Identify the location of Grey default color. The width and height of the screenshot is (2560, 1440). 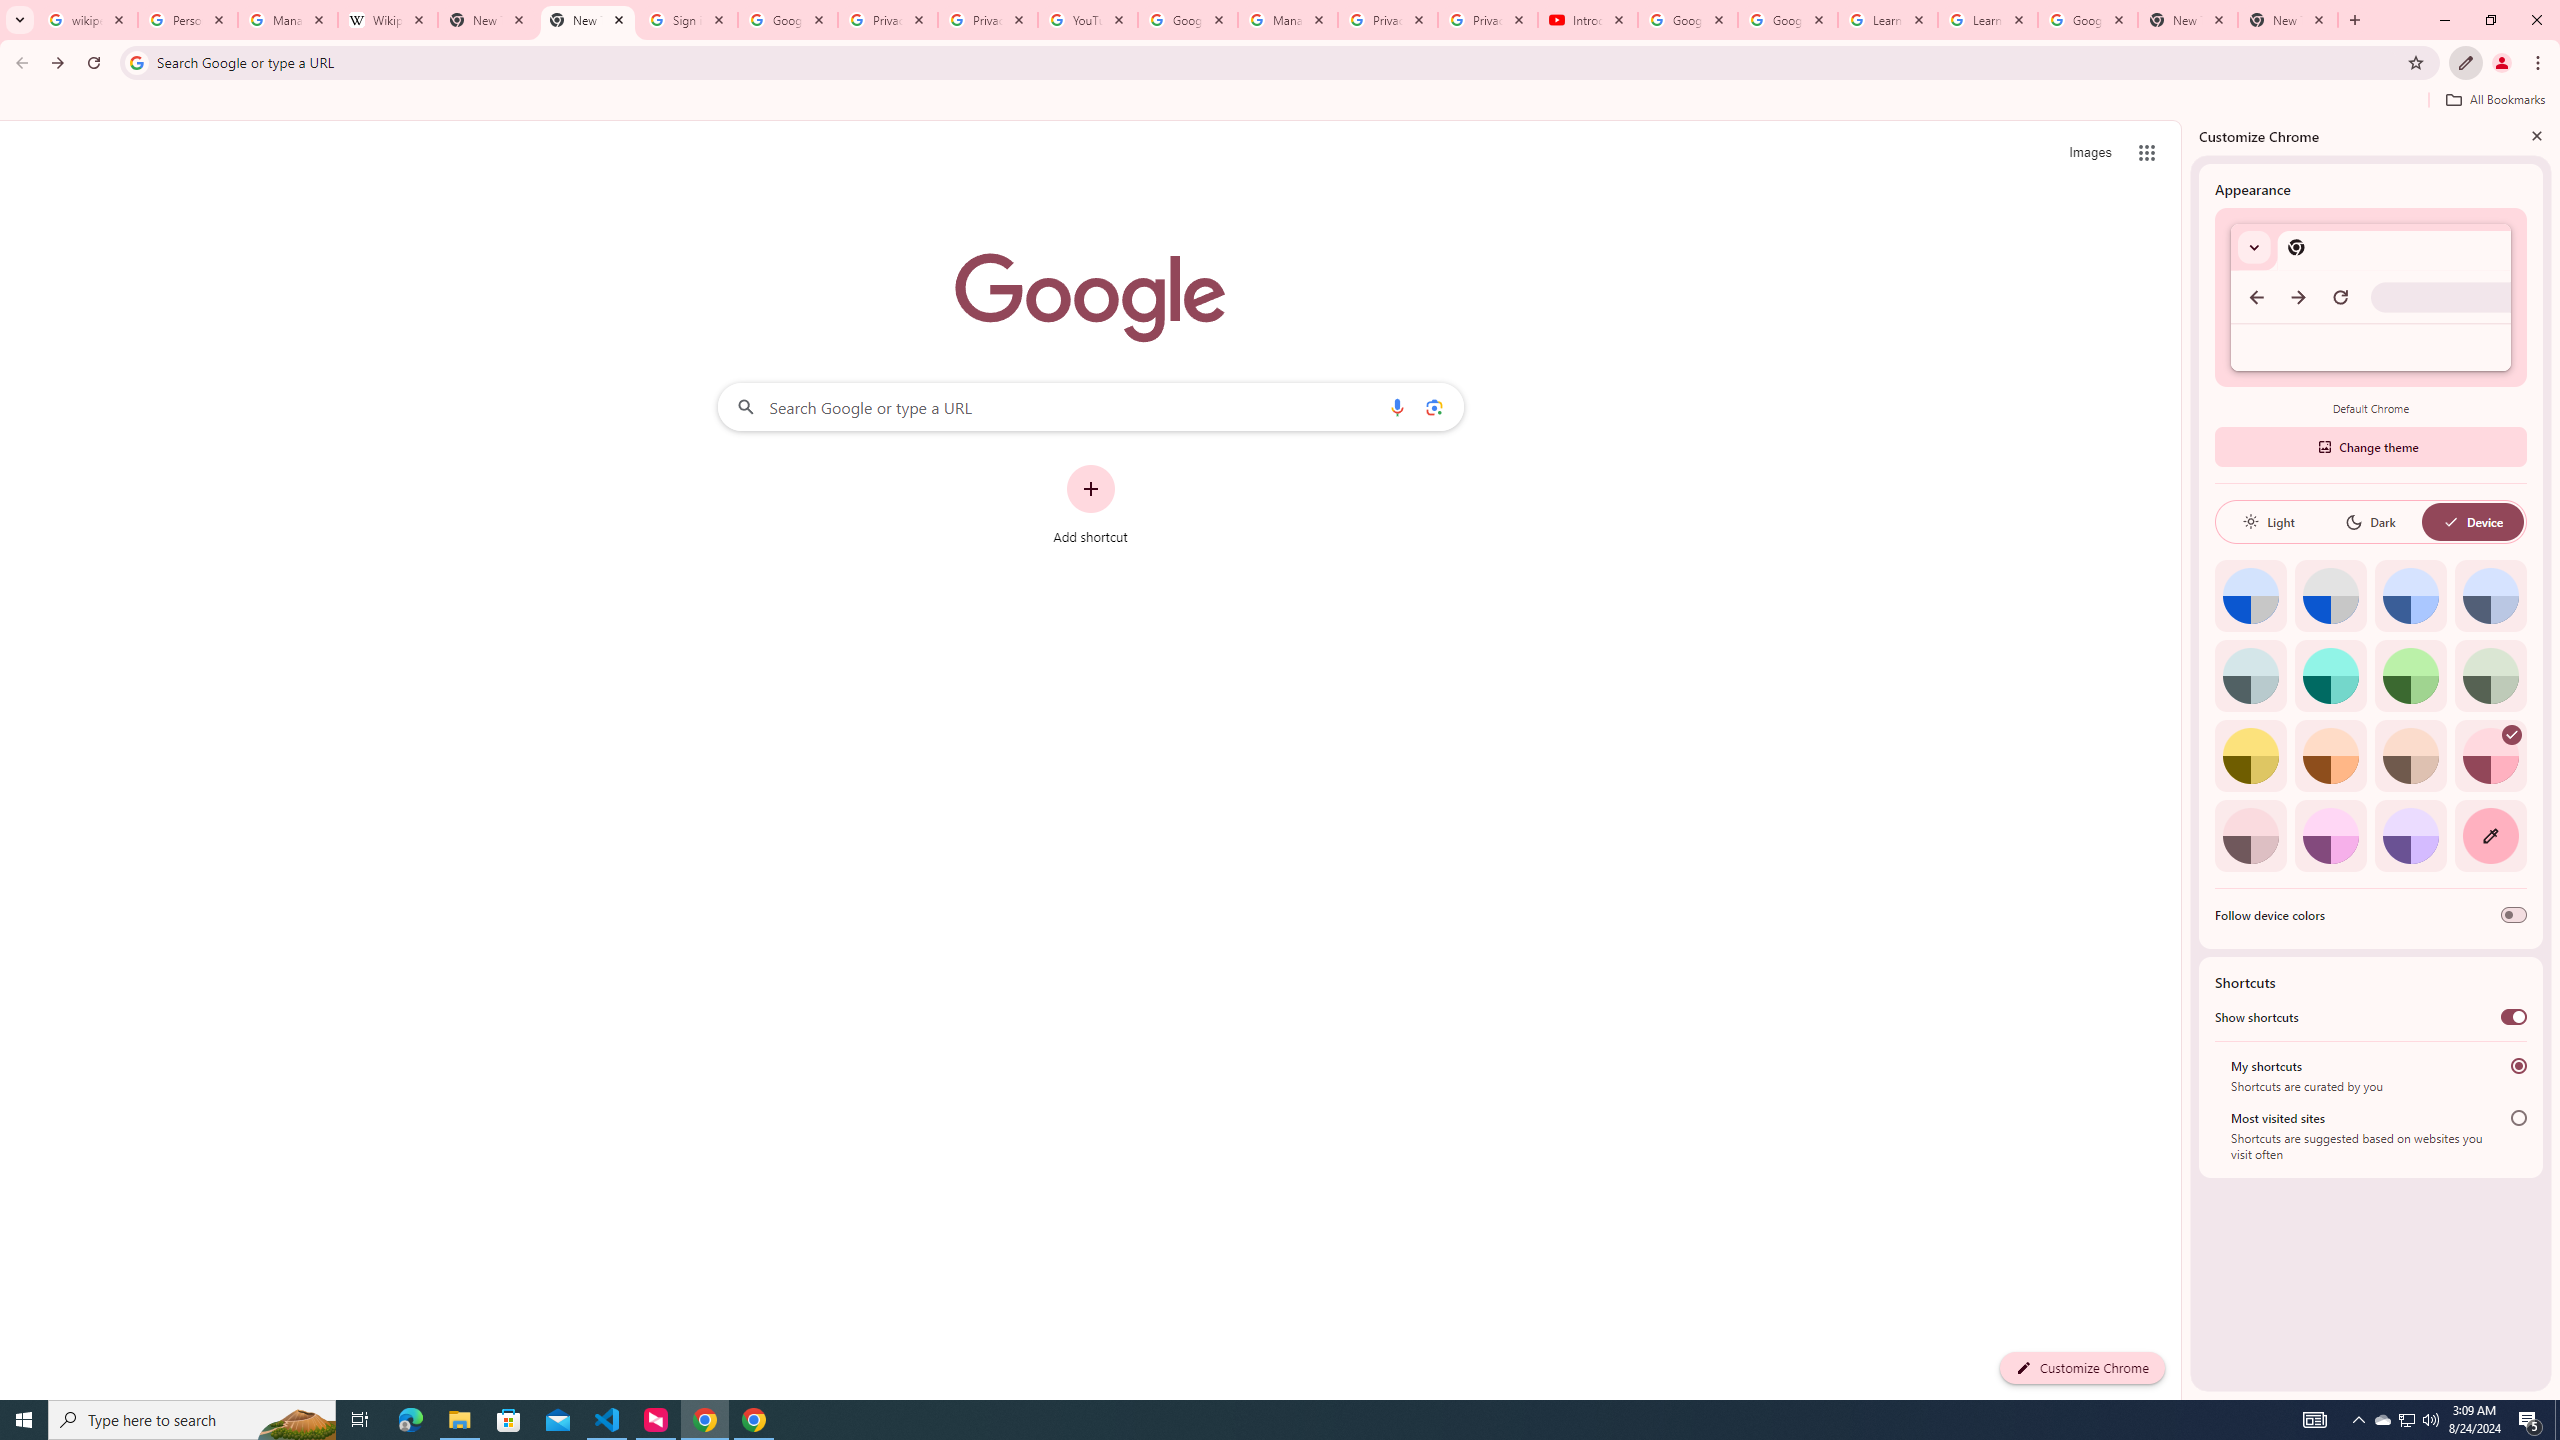
(2330, 596).